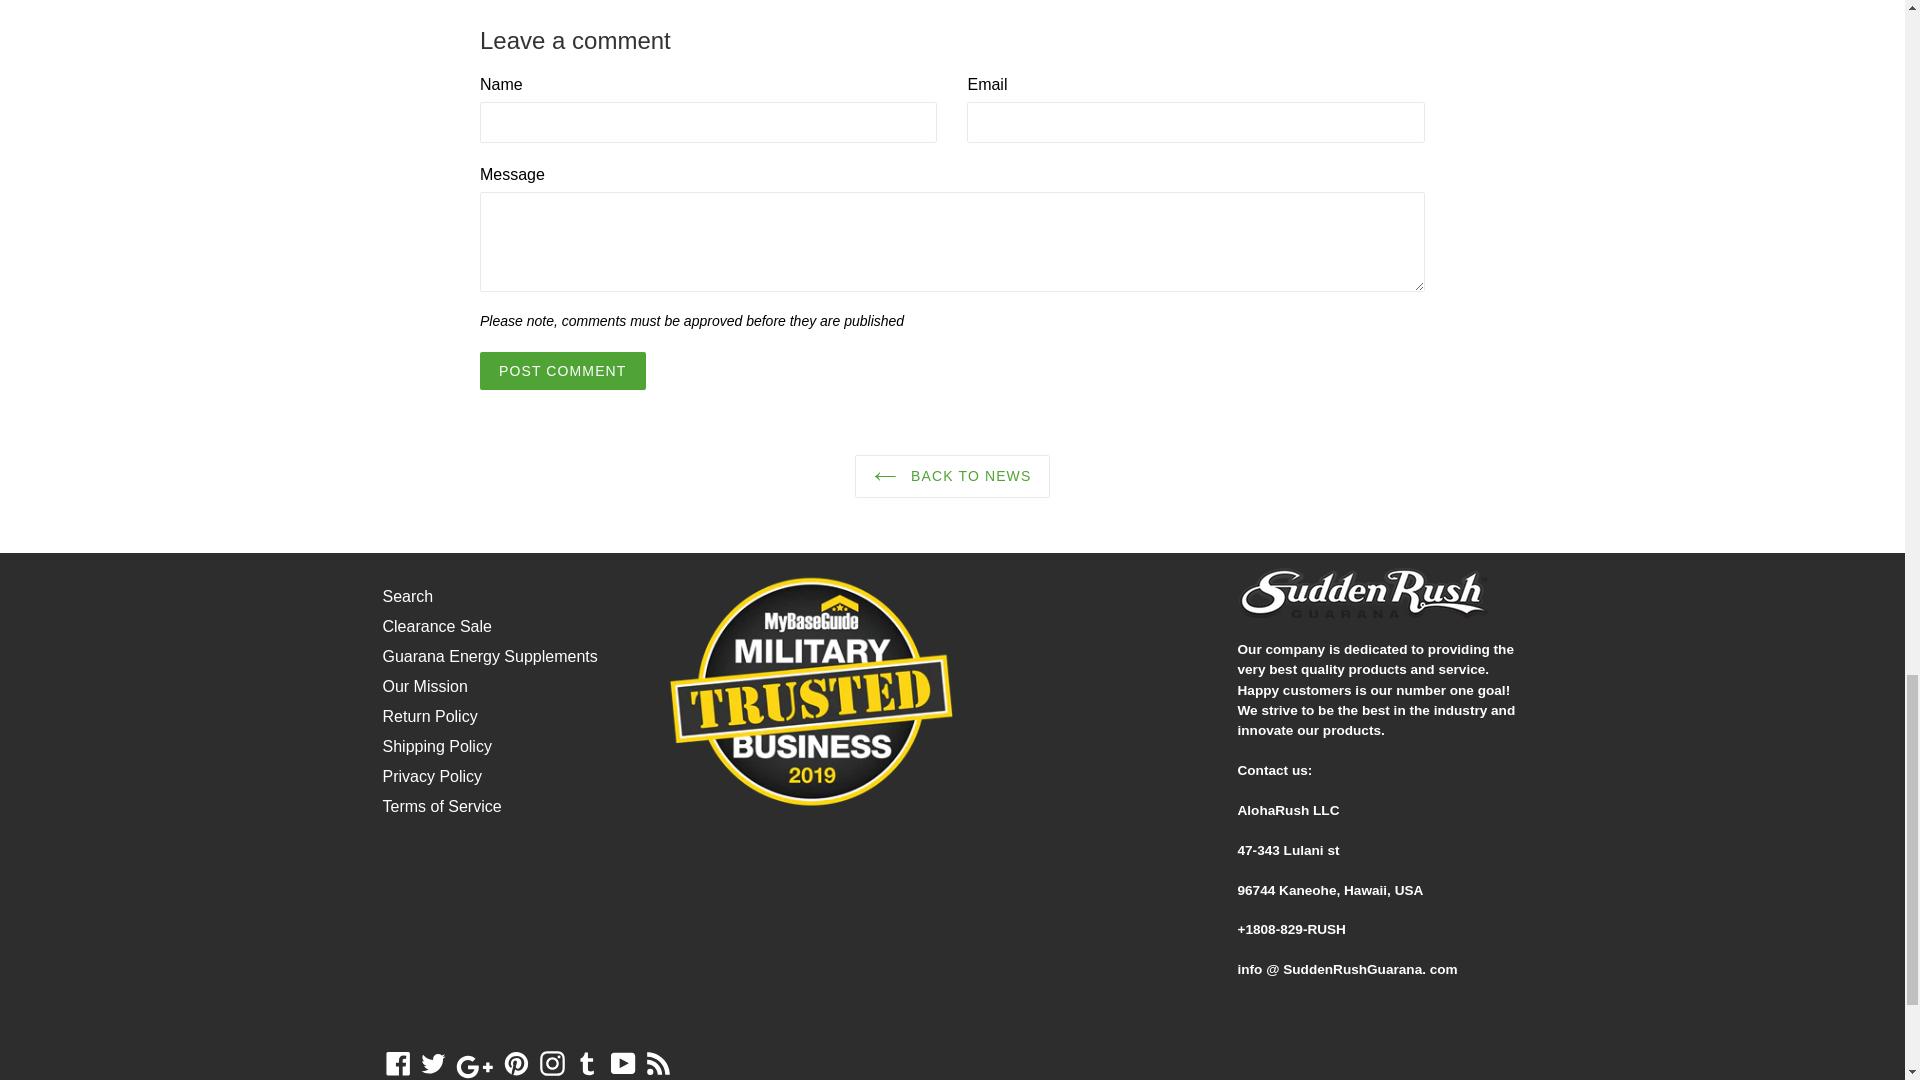 The image size is (1920, 1080). What do you see at coordinates (587, 1065) in the screenshot?
I see `SuddenRush Guarana USA on Tumblr` at bounding box center [587, 1065].